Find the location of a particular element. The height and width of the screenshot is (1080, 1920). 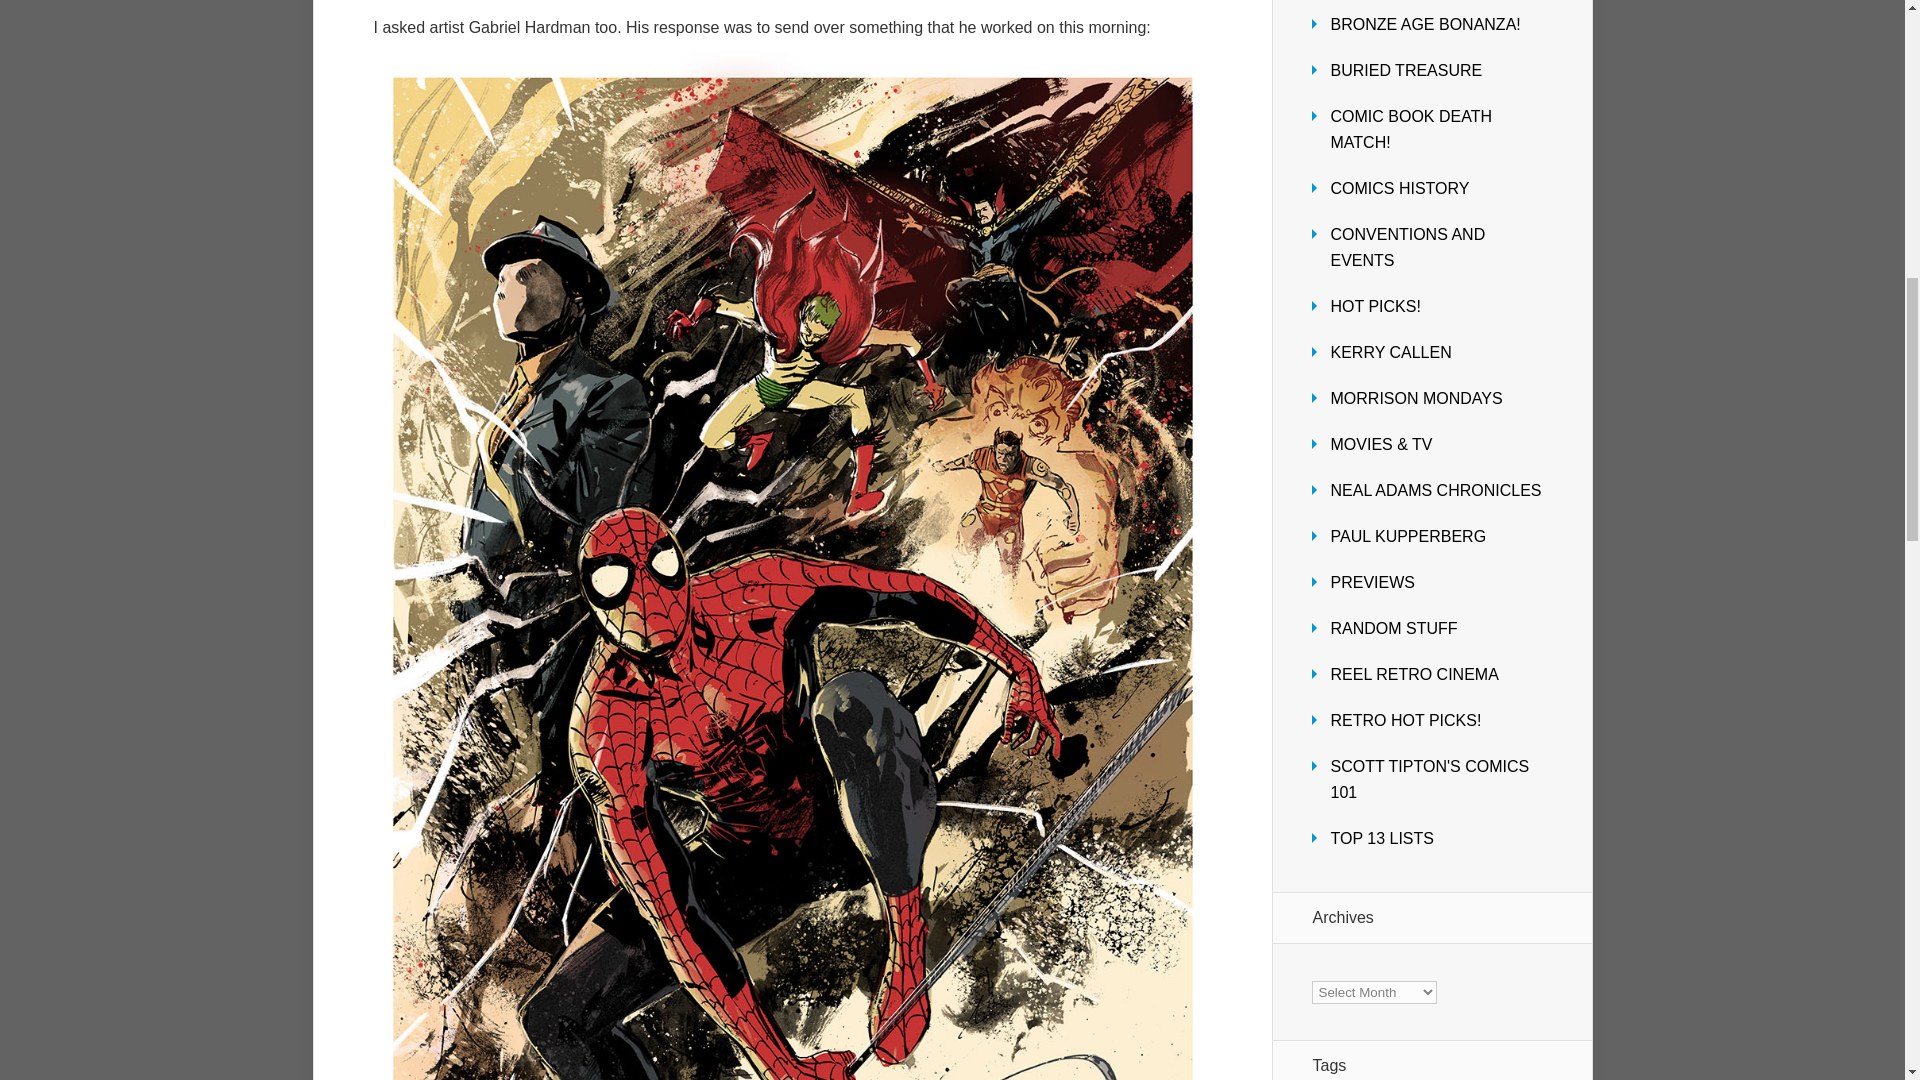

HOT PICKS! is located at coordinates (1375, 306).